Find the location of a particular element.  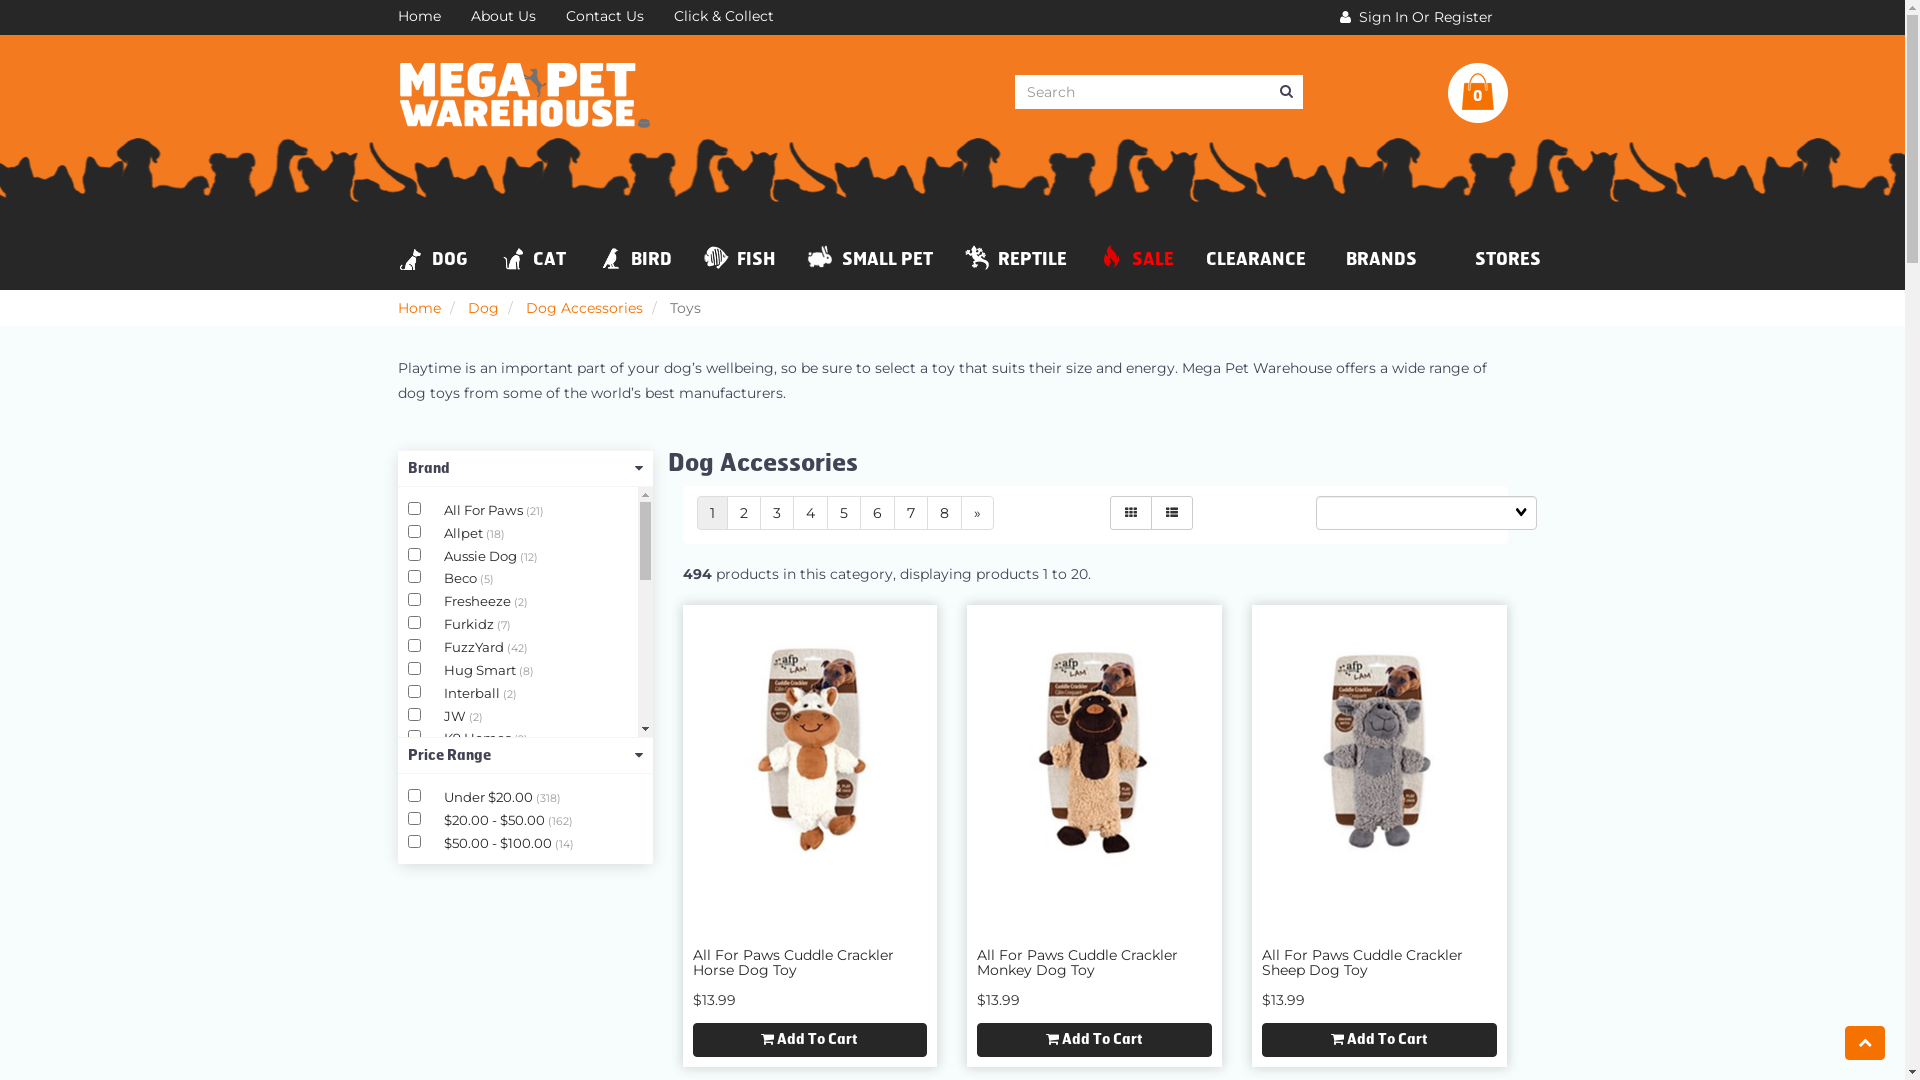

Dog is located at coordinates (484, 308).